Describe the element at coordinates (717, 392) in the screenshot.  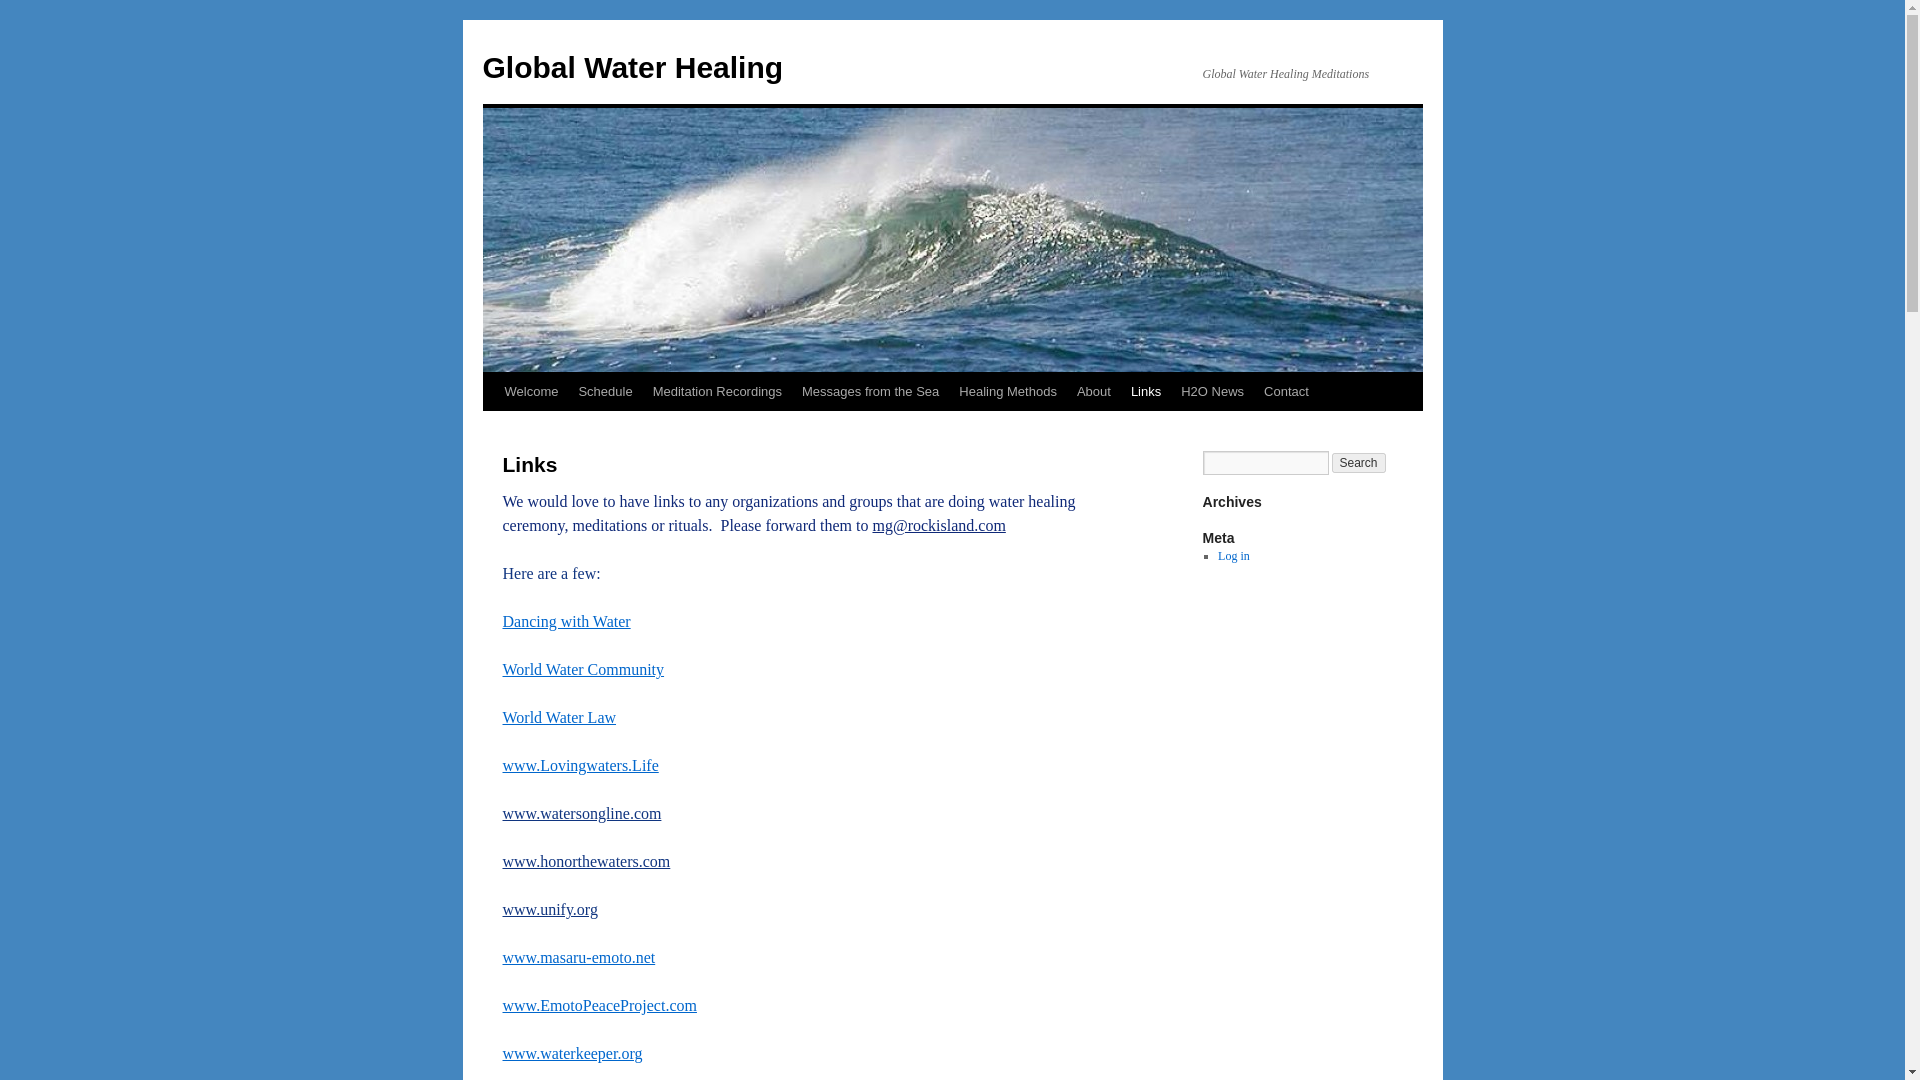
I see `Meditation Recordings` at that location.